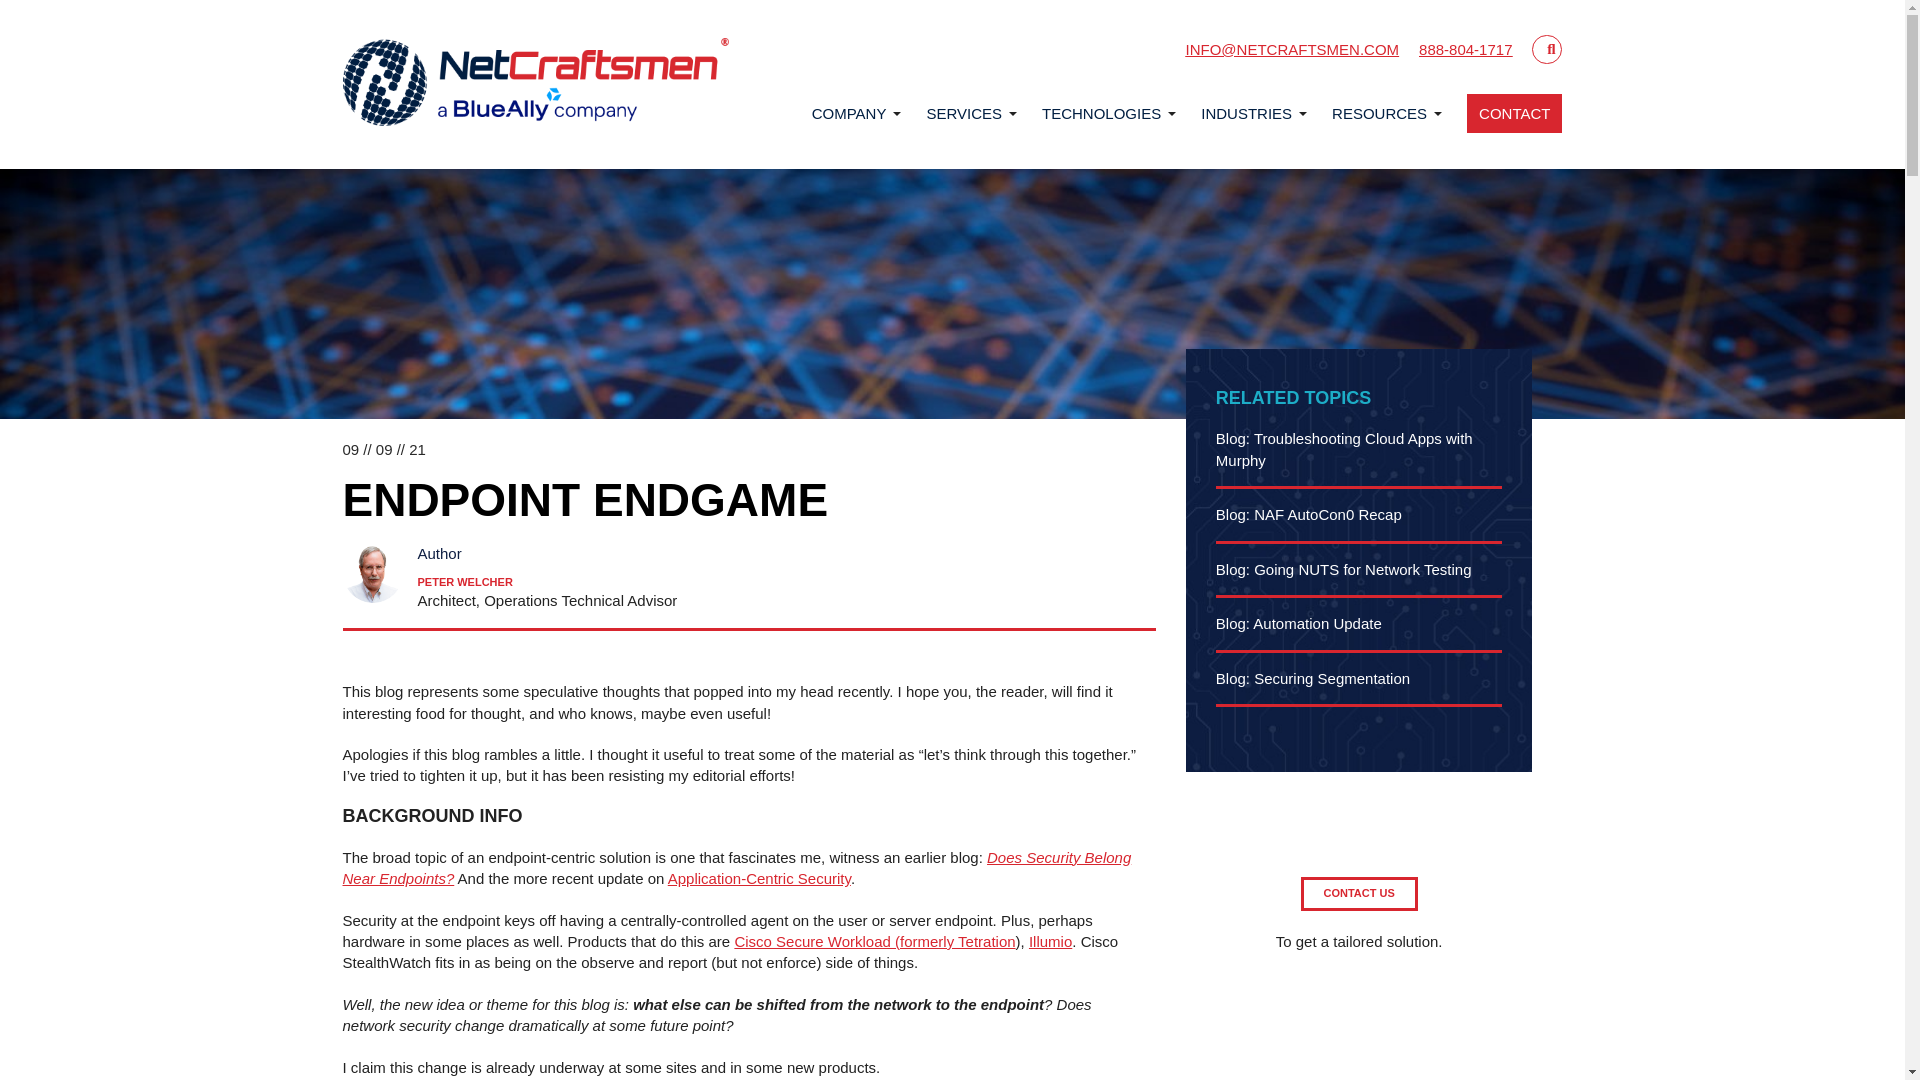 This screenshot has height=1080, width=1920. Describe the element at coordinates (1379, 112) in the screenshot. I see `RESOURCES` at that location.